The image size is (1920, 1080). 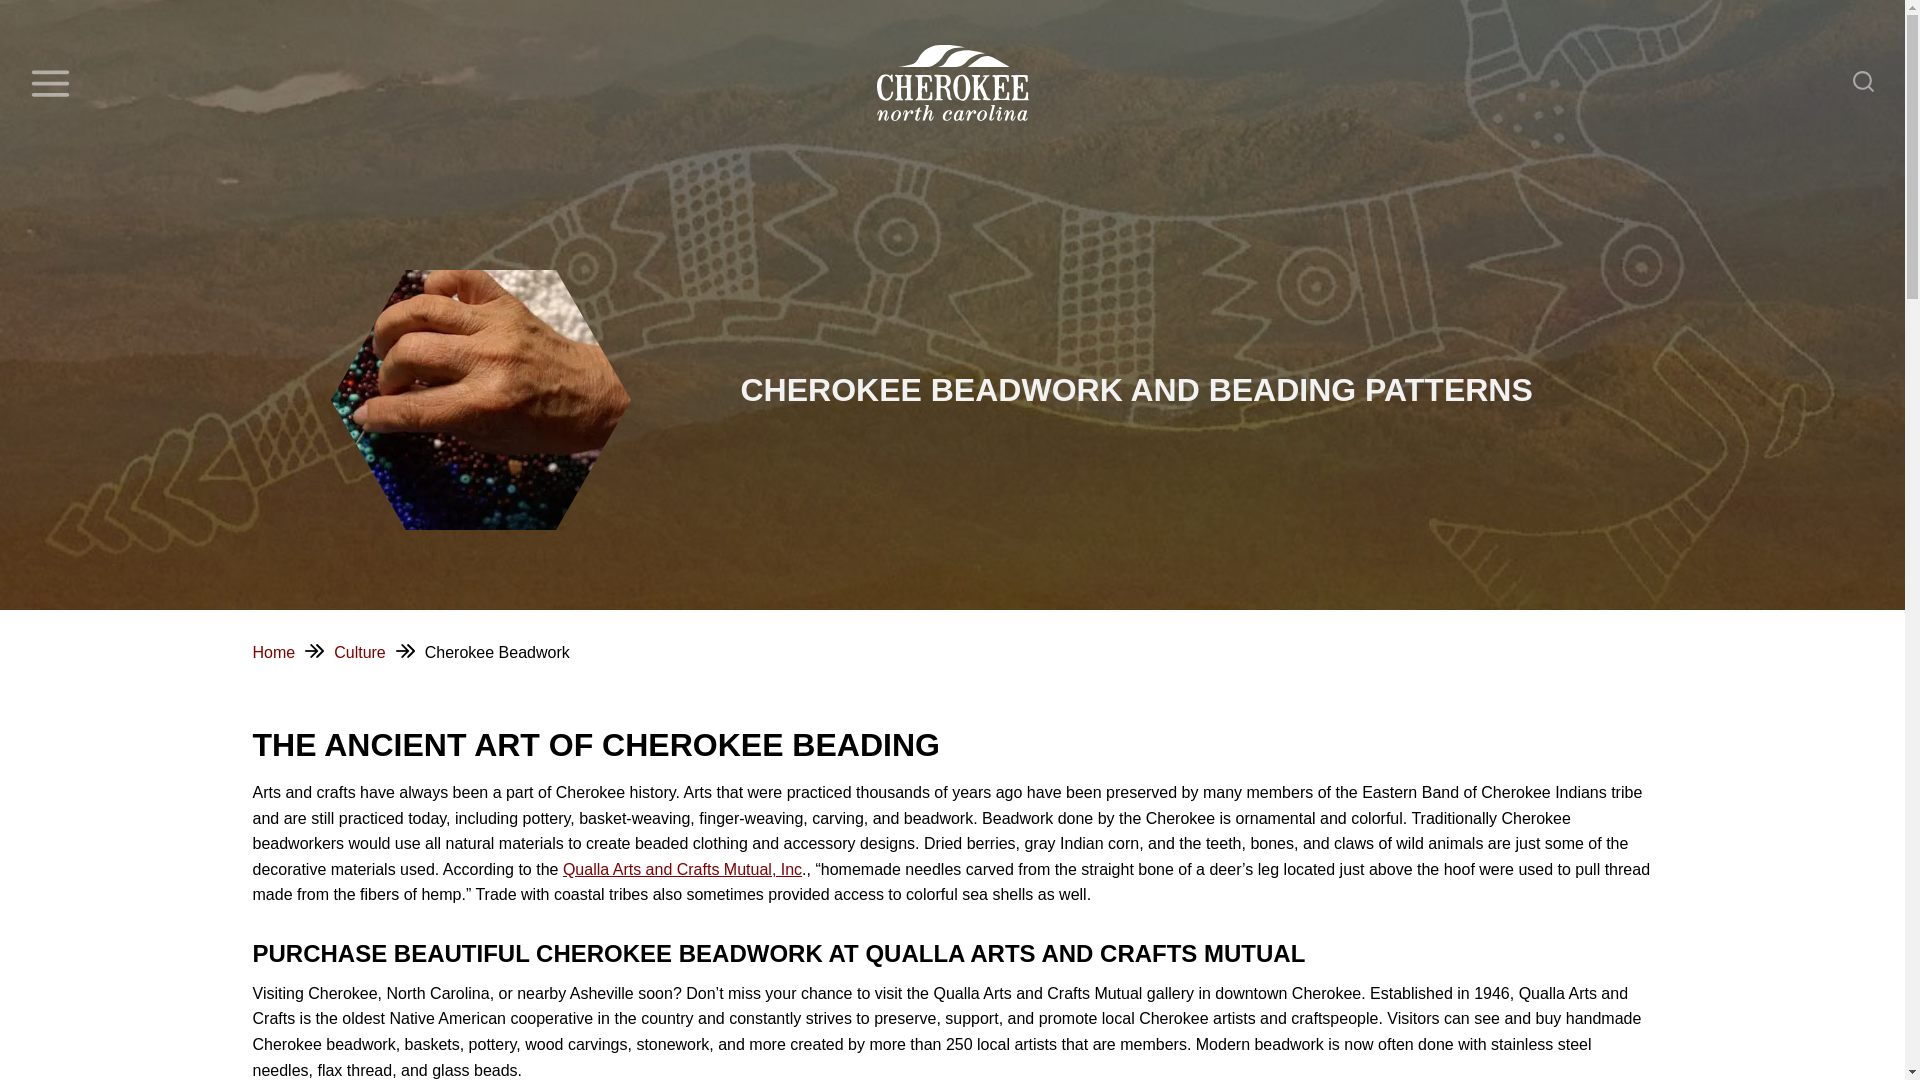 What do you see at coordinates (682, 869) in the screenshot?
I see `Qualla Arts and Crafts Mutual, Inc` at bounding box center [682, 869].